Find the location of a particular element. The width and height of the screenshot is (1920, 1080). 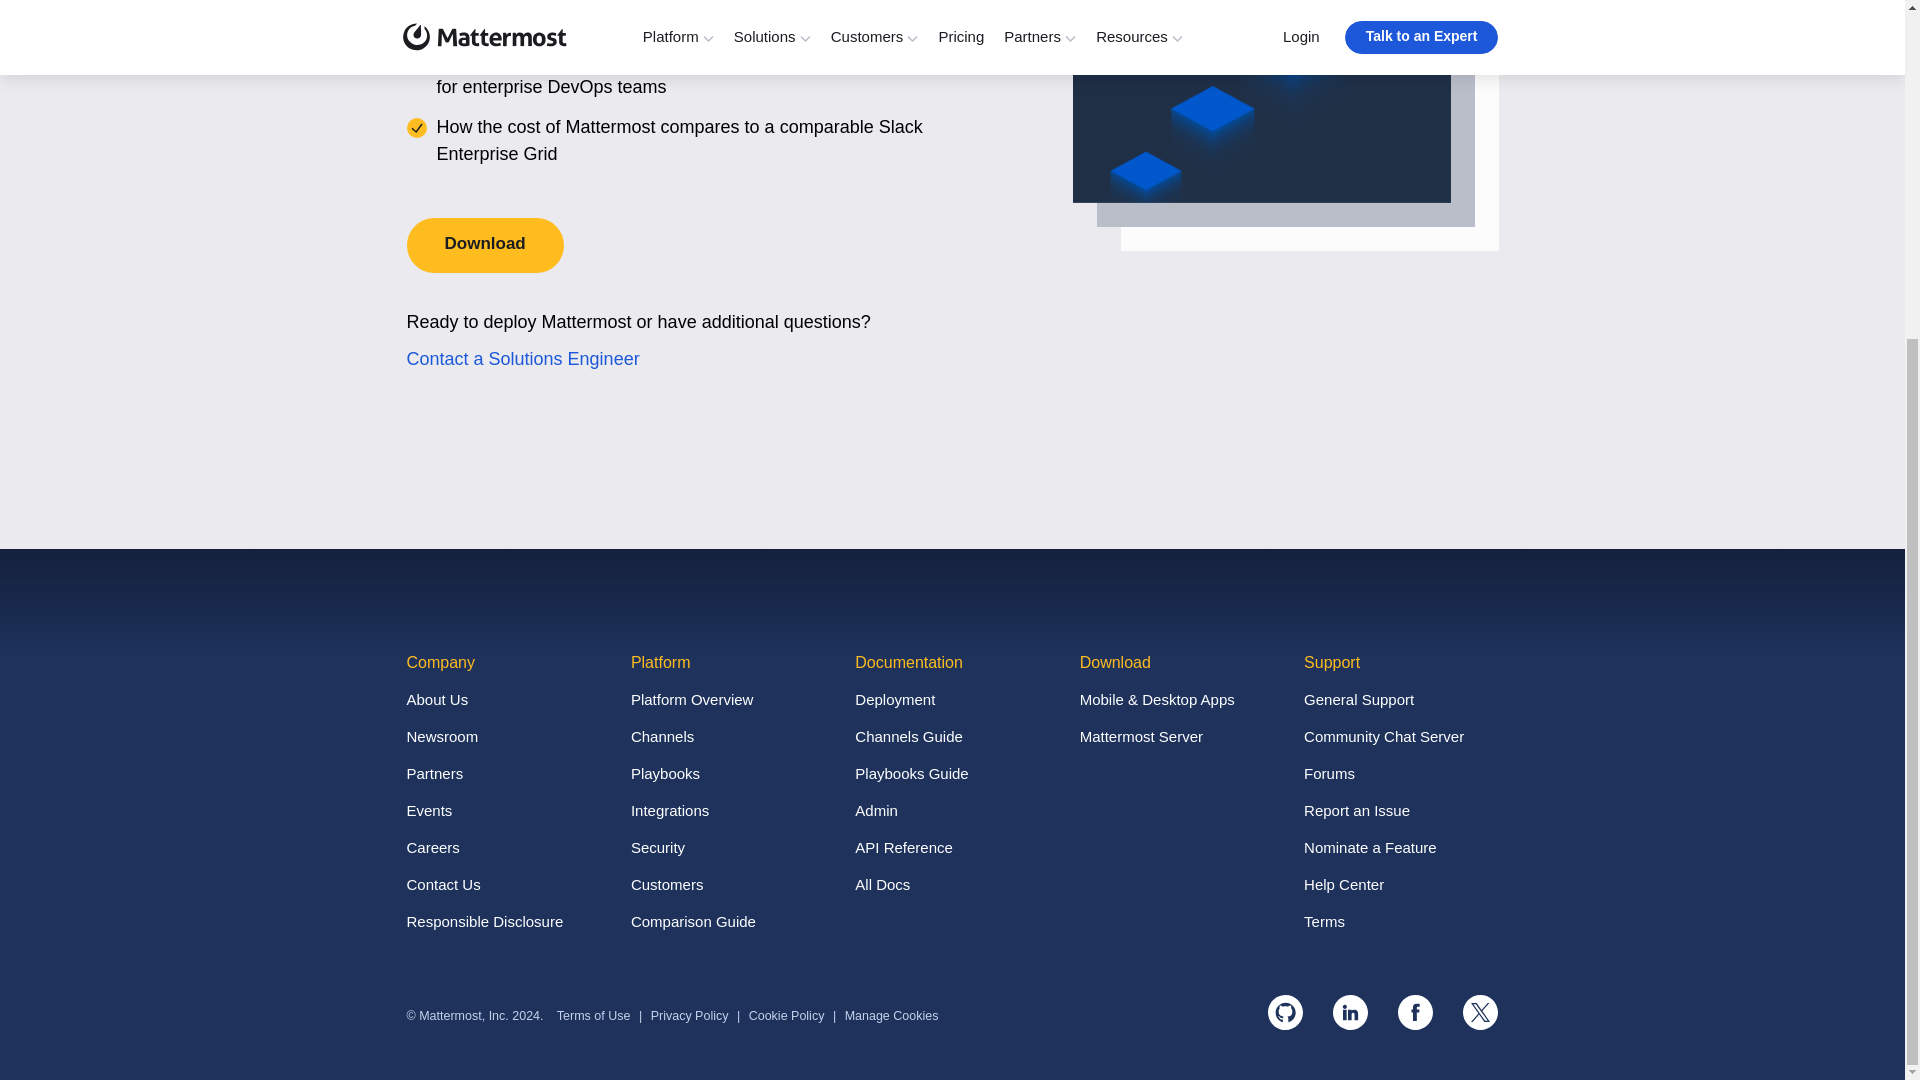

Facebook icon is located at coordinates (1414, 1012).